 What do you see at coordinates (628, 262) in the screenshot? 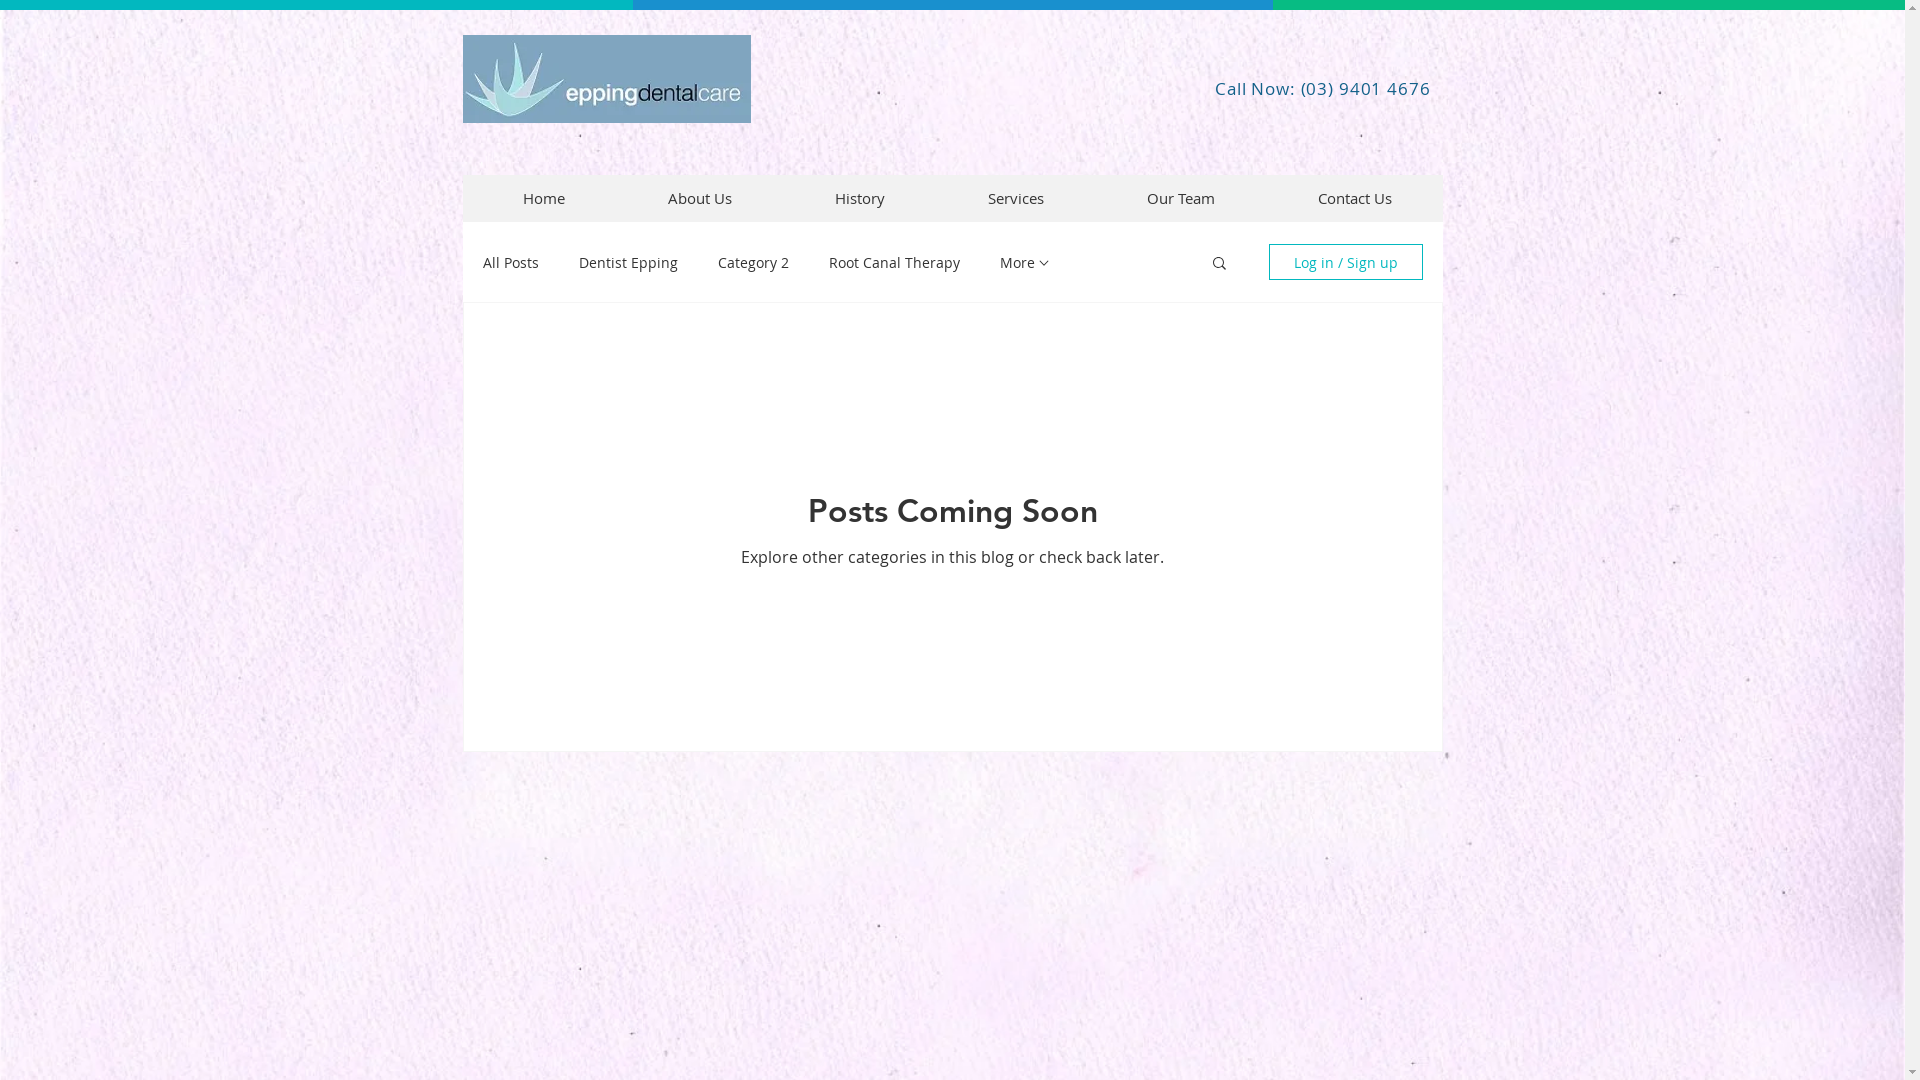
I see `Dentist Epping` at bounding box center [628, 262].